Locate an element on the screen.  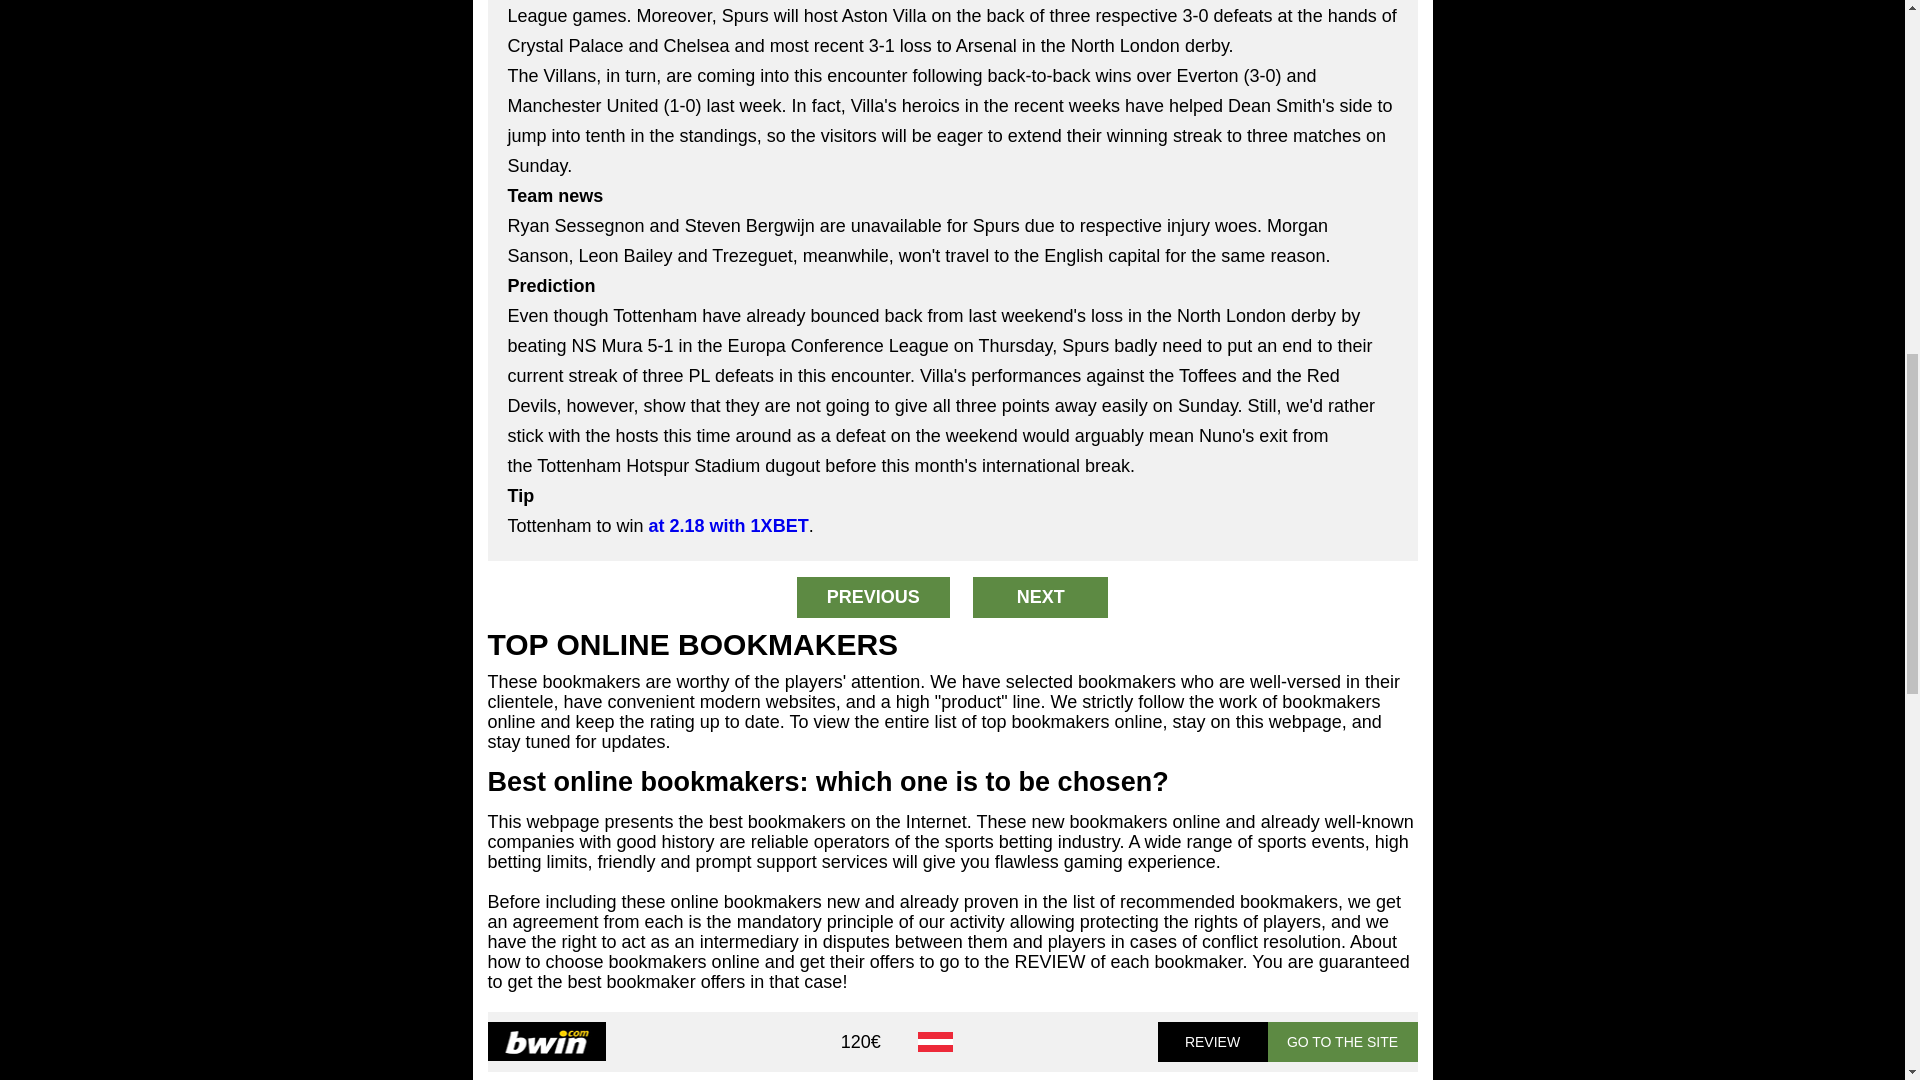
NEXT is located at coordinates (1040, 596).